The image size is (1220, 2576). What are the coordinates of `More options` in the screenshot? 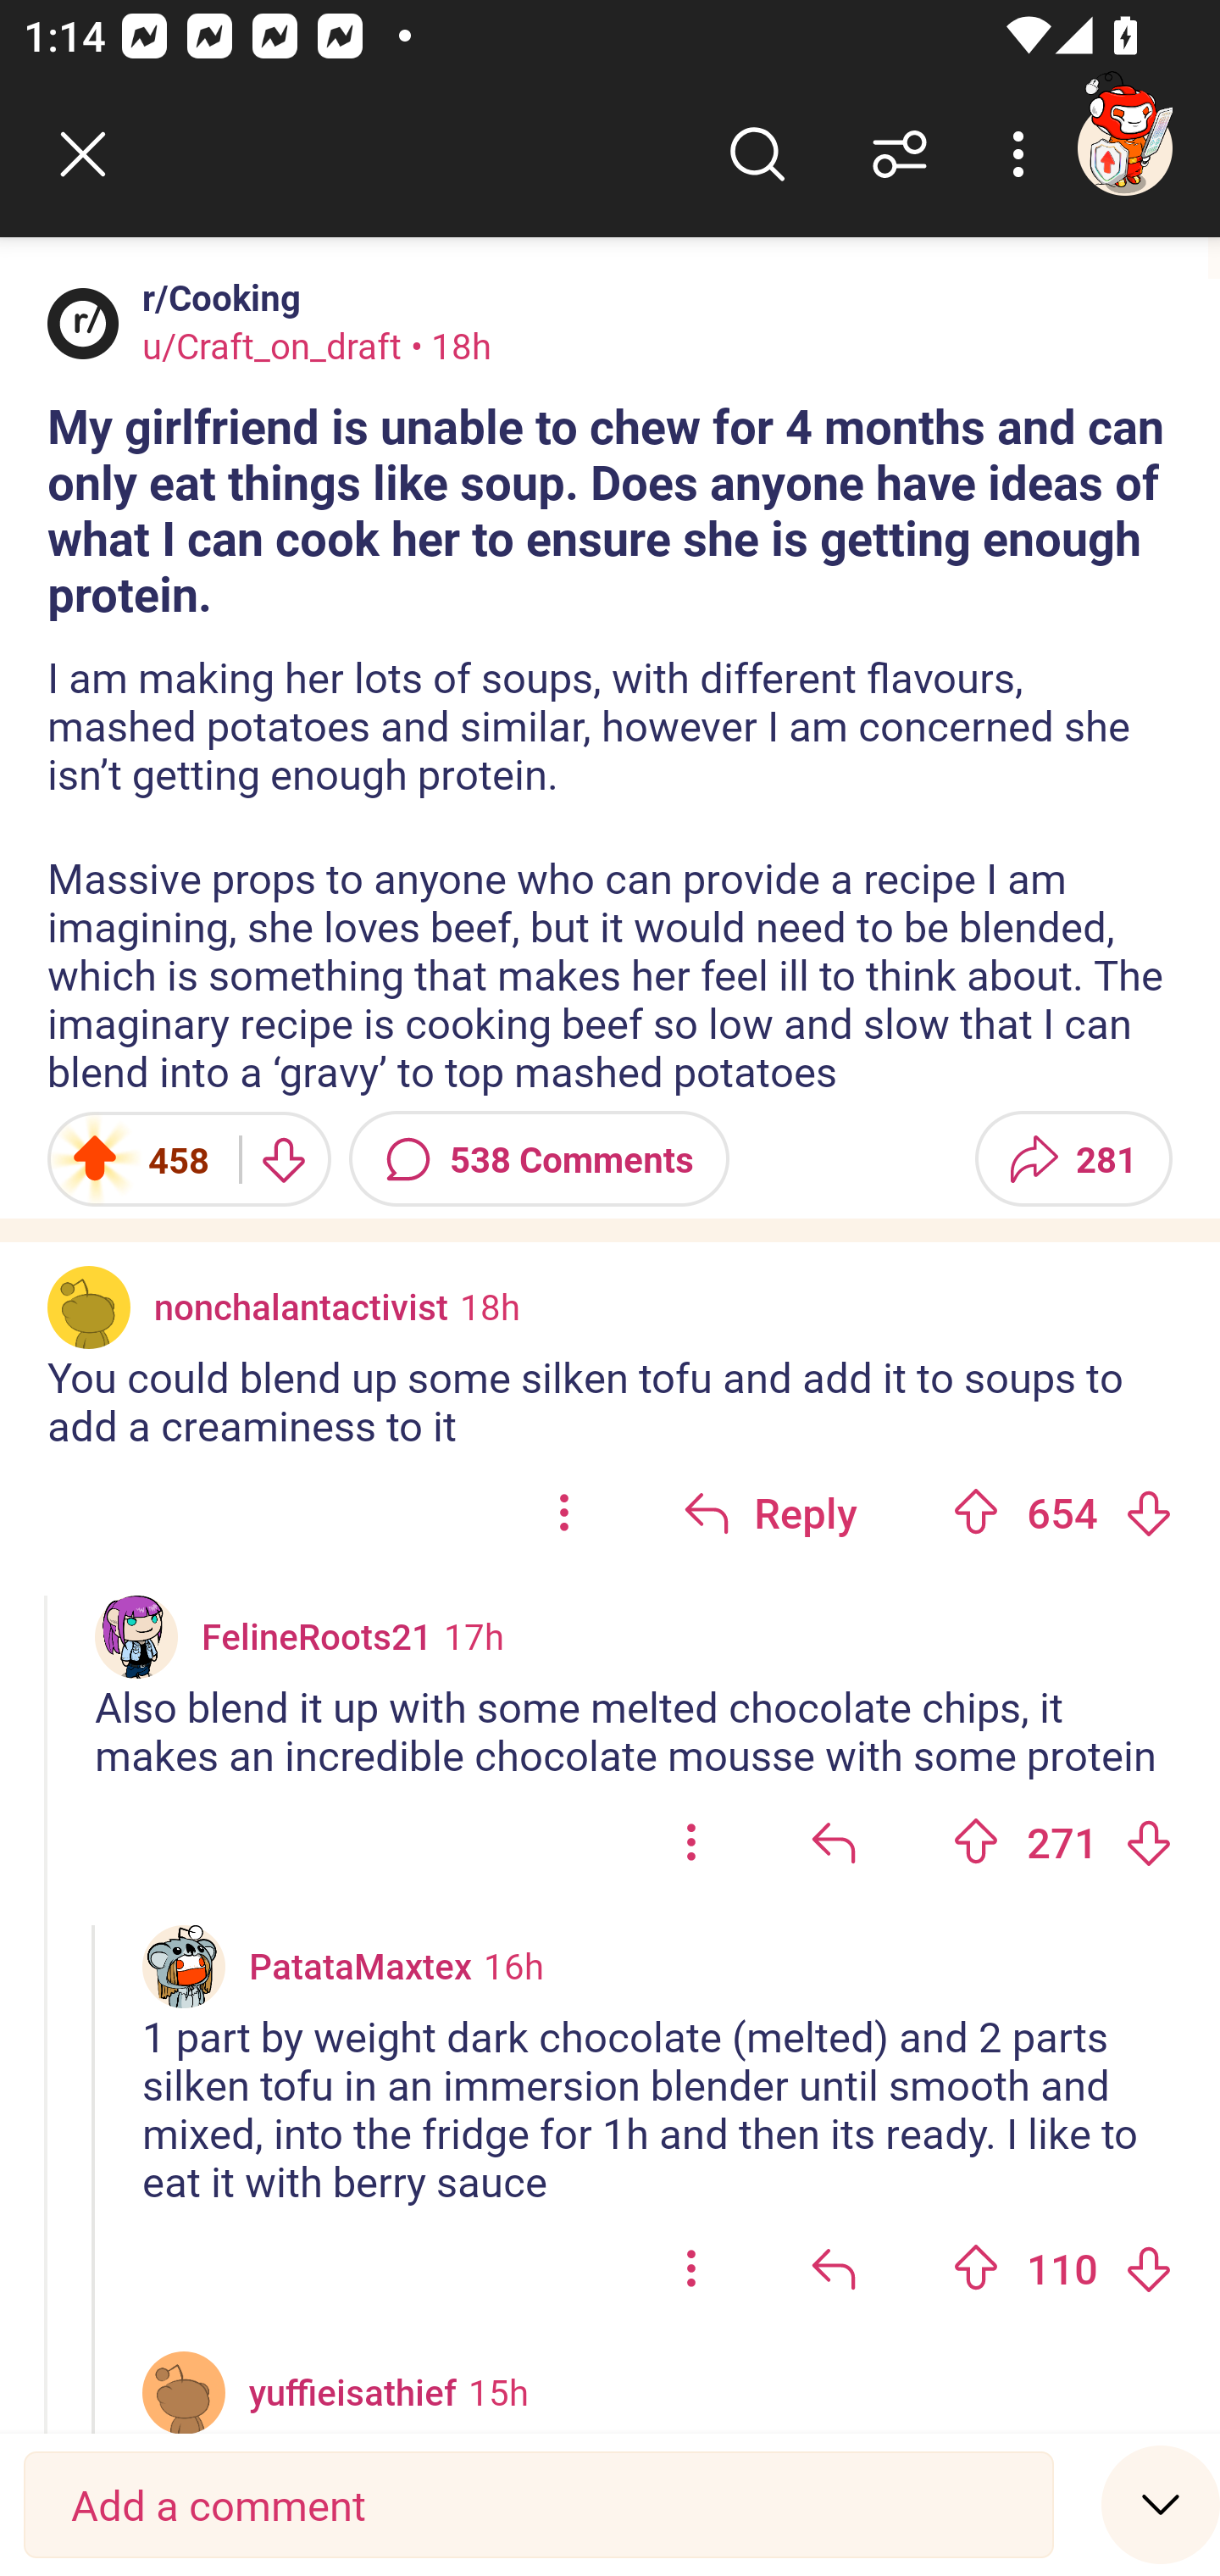 It's located at (1023, 154).